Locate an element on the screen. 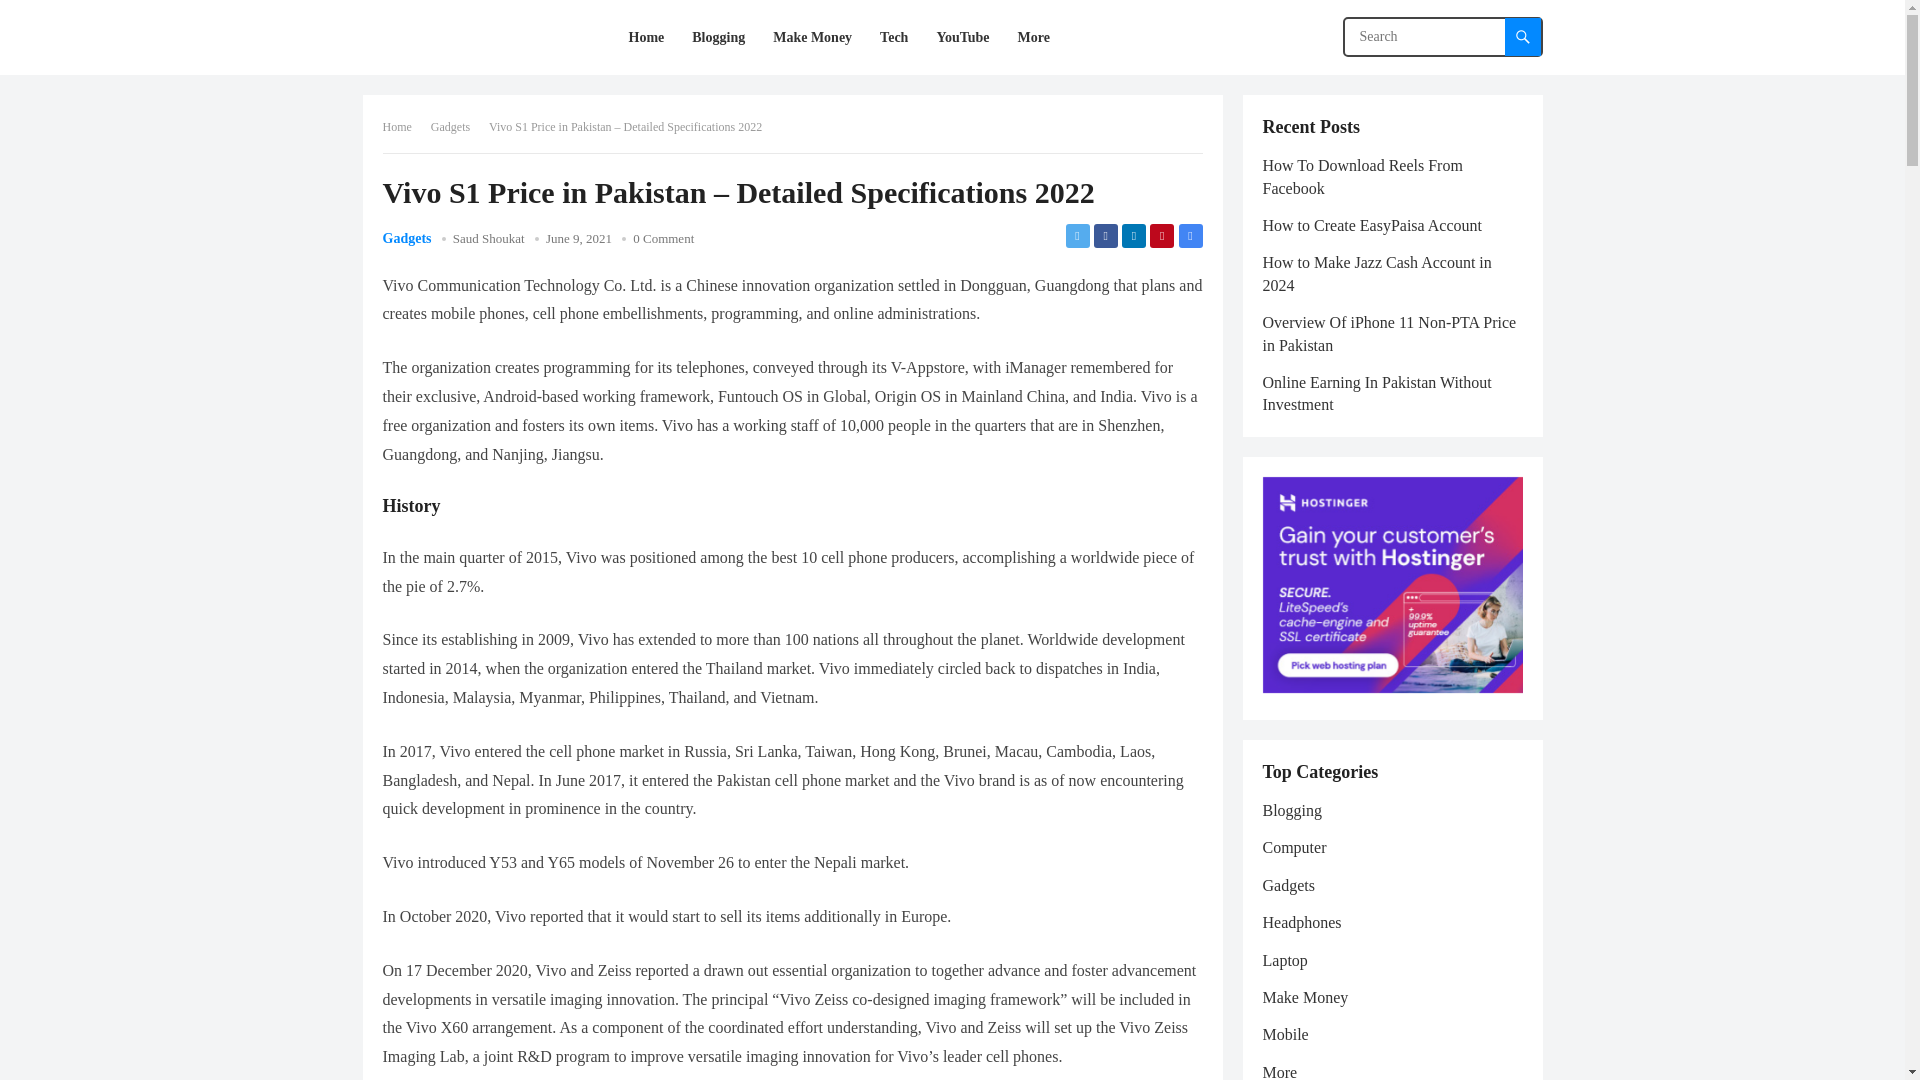 Image resolution: width=1920 pixels, height=1080 pixels. Home is located at coordinates (646, 37).